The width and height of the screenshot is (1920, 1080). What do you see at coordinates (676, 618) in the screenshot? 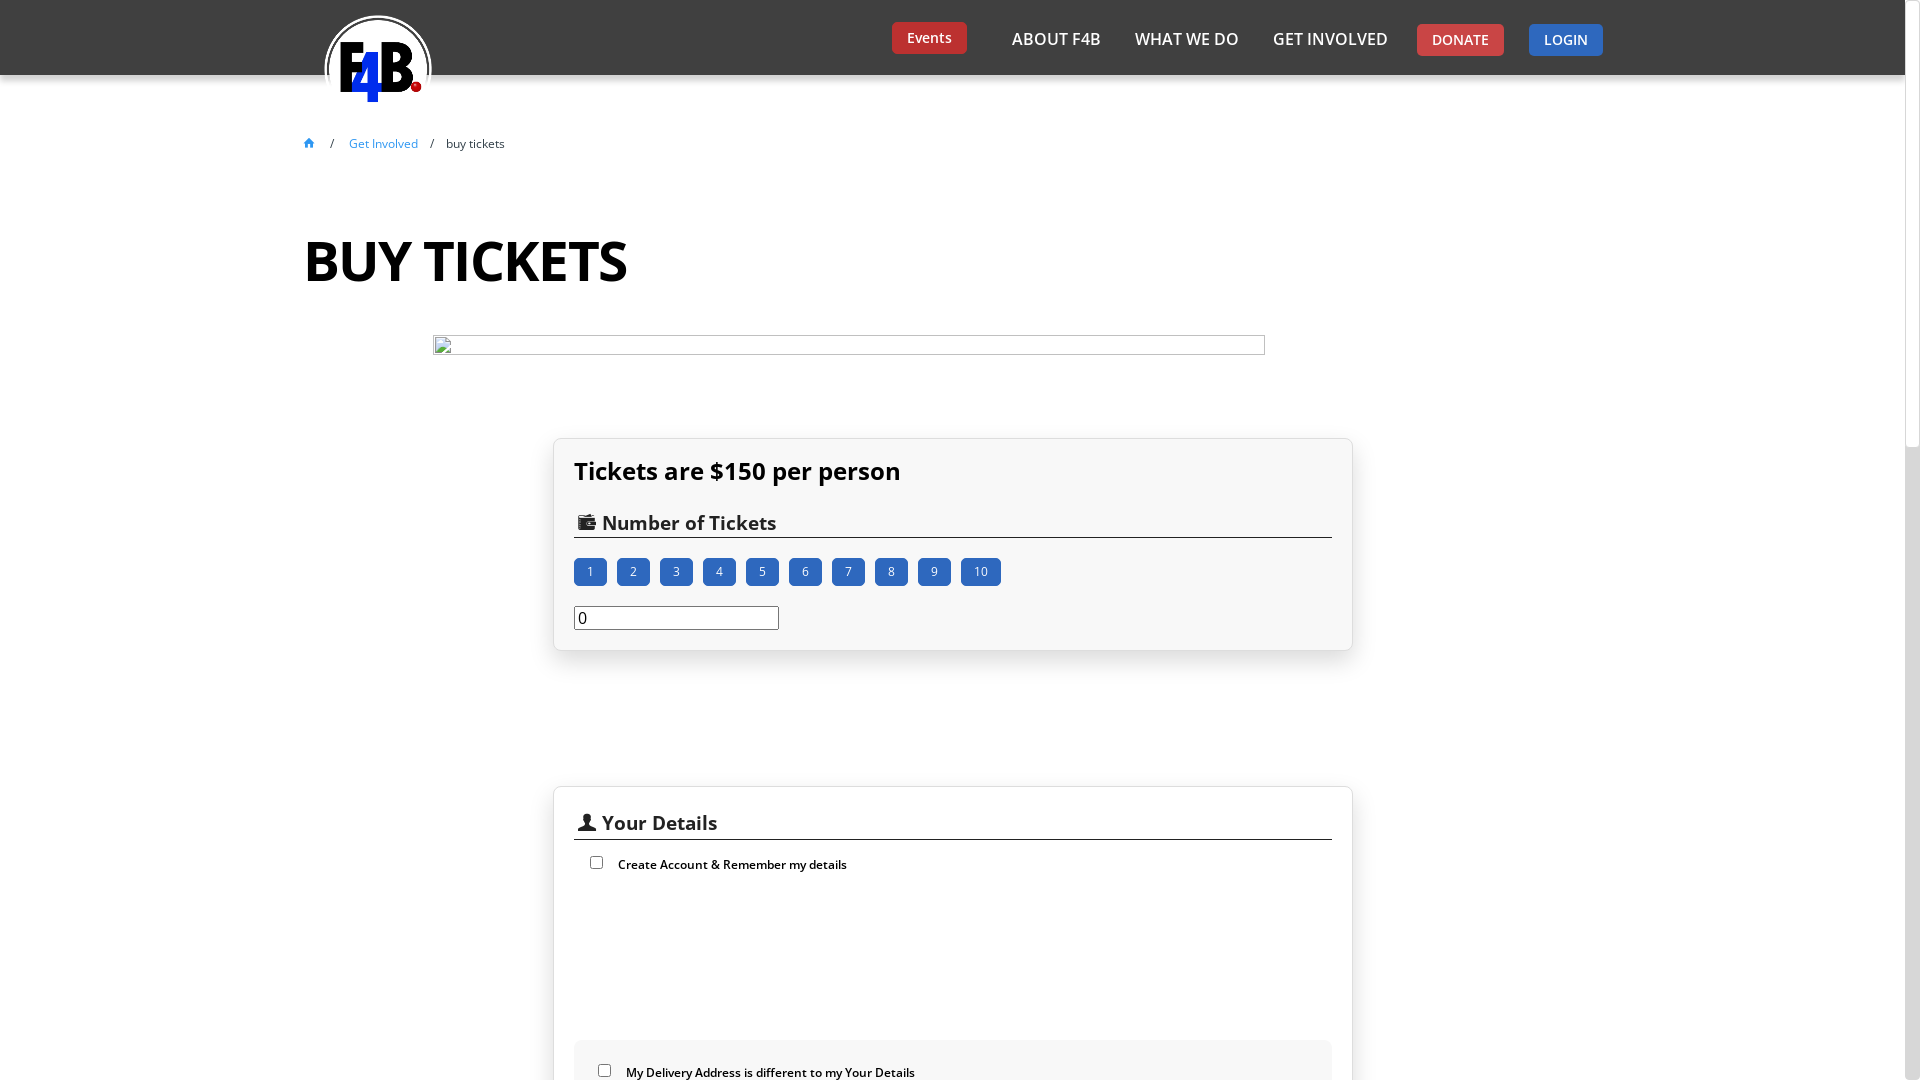
I see `slider` at bounding box center [676, 618].